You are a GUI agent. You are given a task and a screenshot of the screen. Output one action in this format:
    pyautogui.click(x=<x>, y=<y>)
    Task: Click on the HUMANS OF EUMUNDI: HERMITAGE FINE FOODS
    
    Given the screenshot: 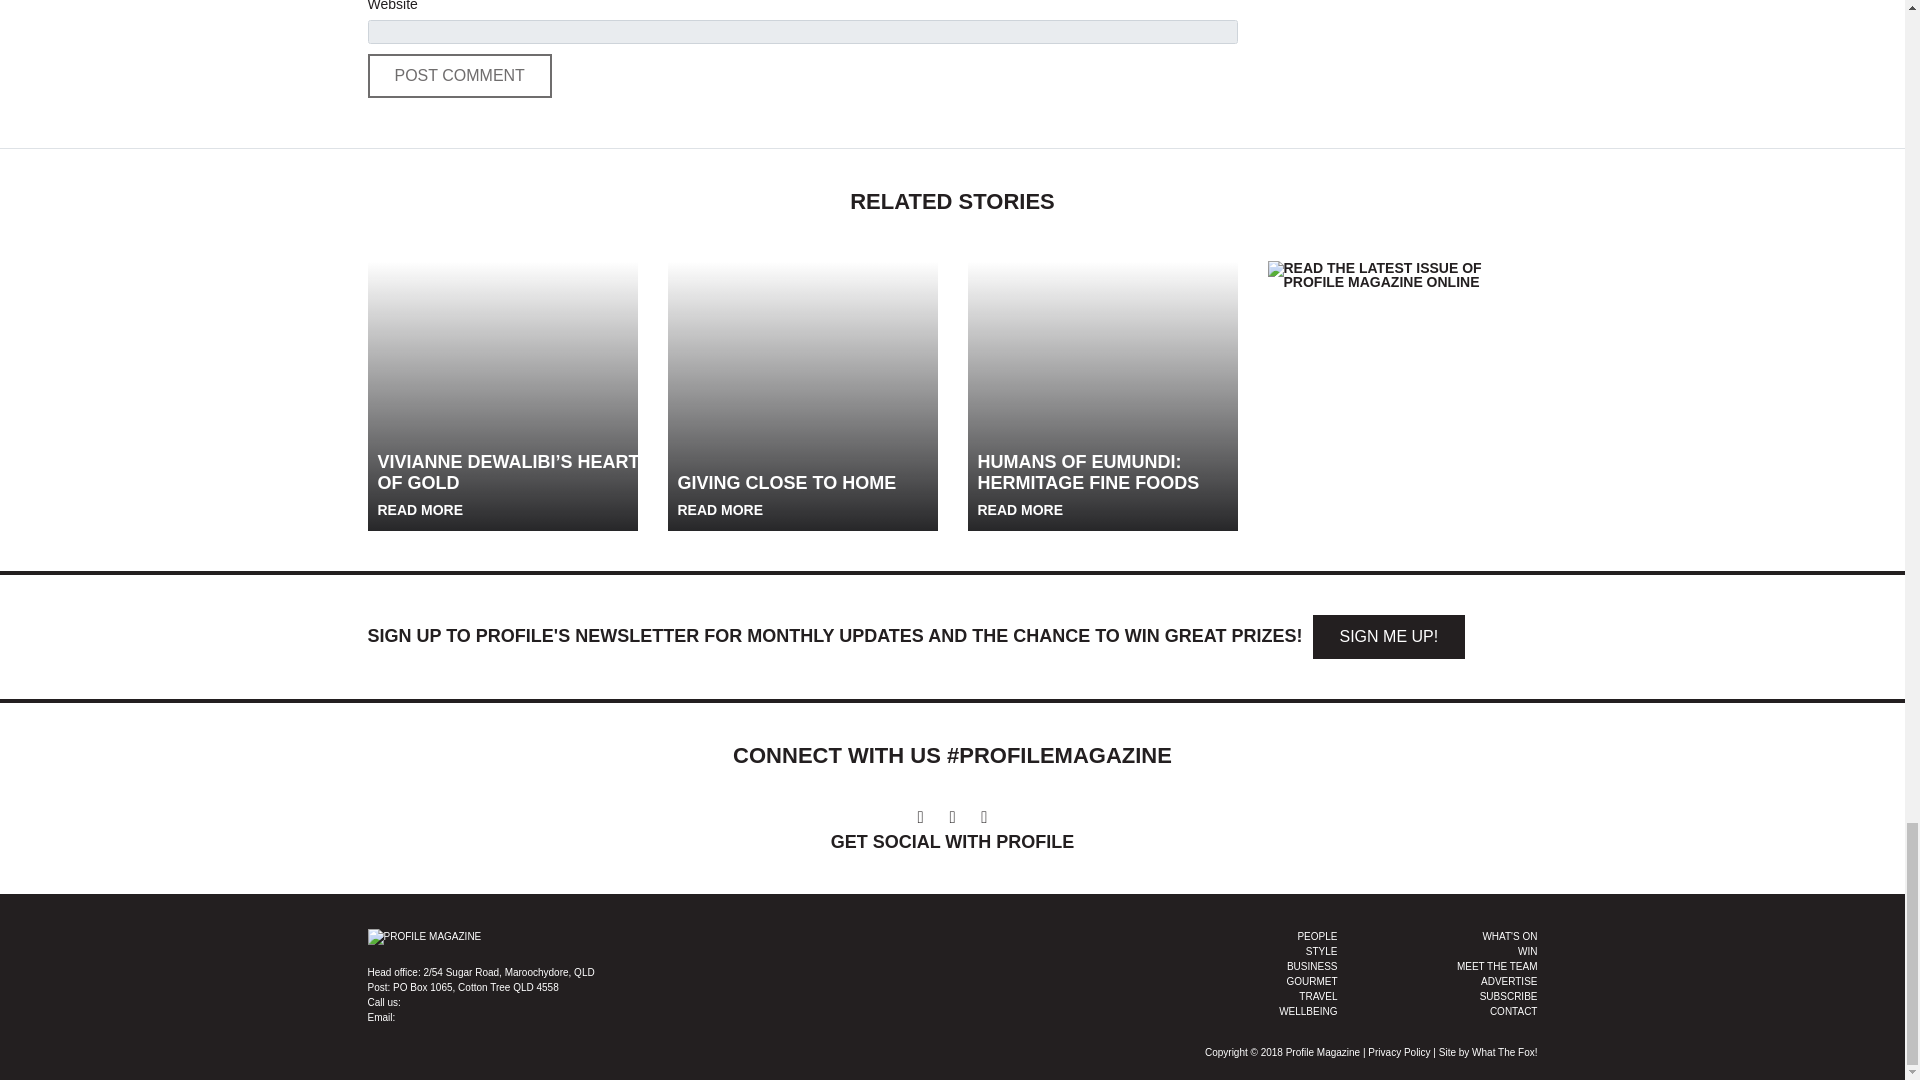 What is the action you would take?
    pyautogui.click(x=1110, y=485)
    